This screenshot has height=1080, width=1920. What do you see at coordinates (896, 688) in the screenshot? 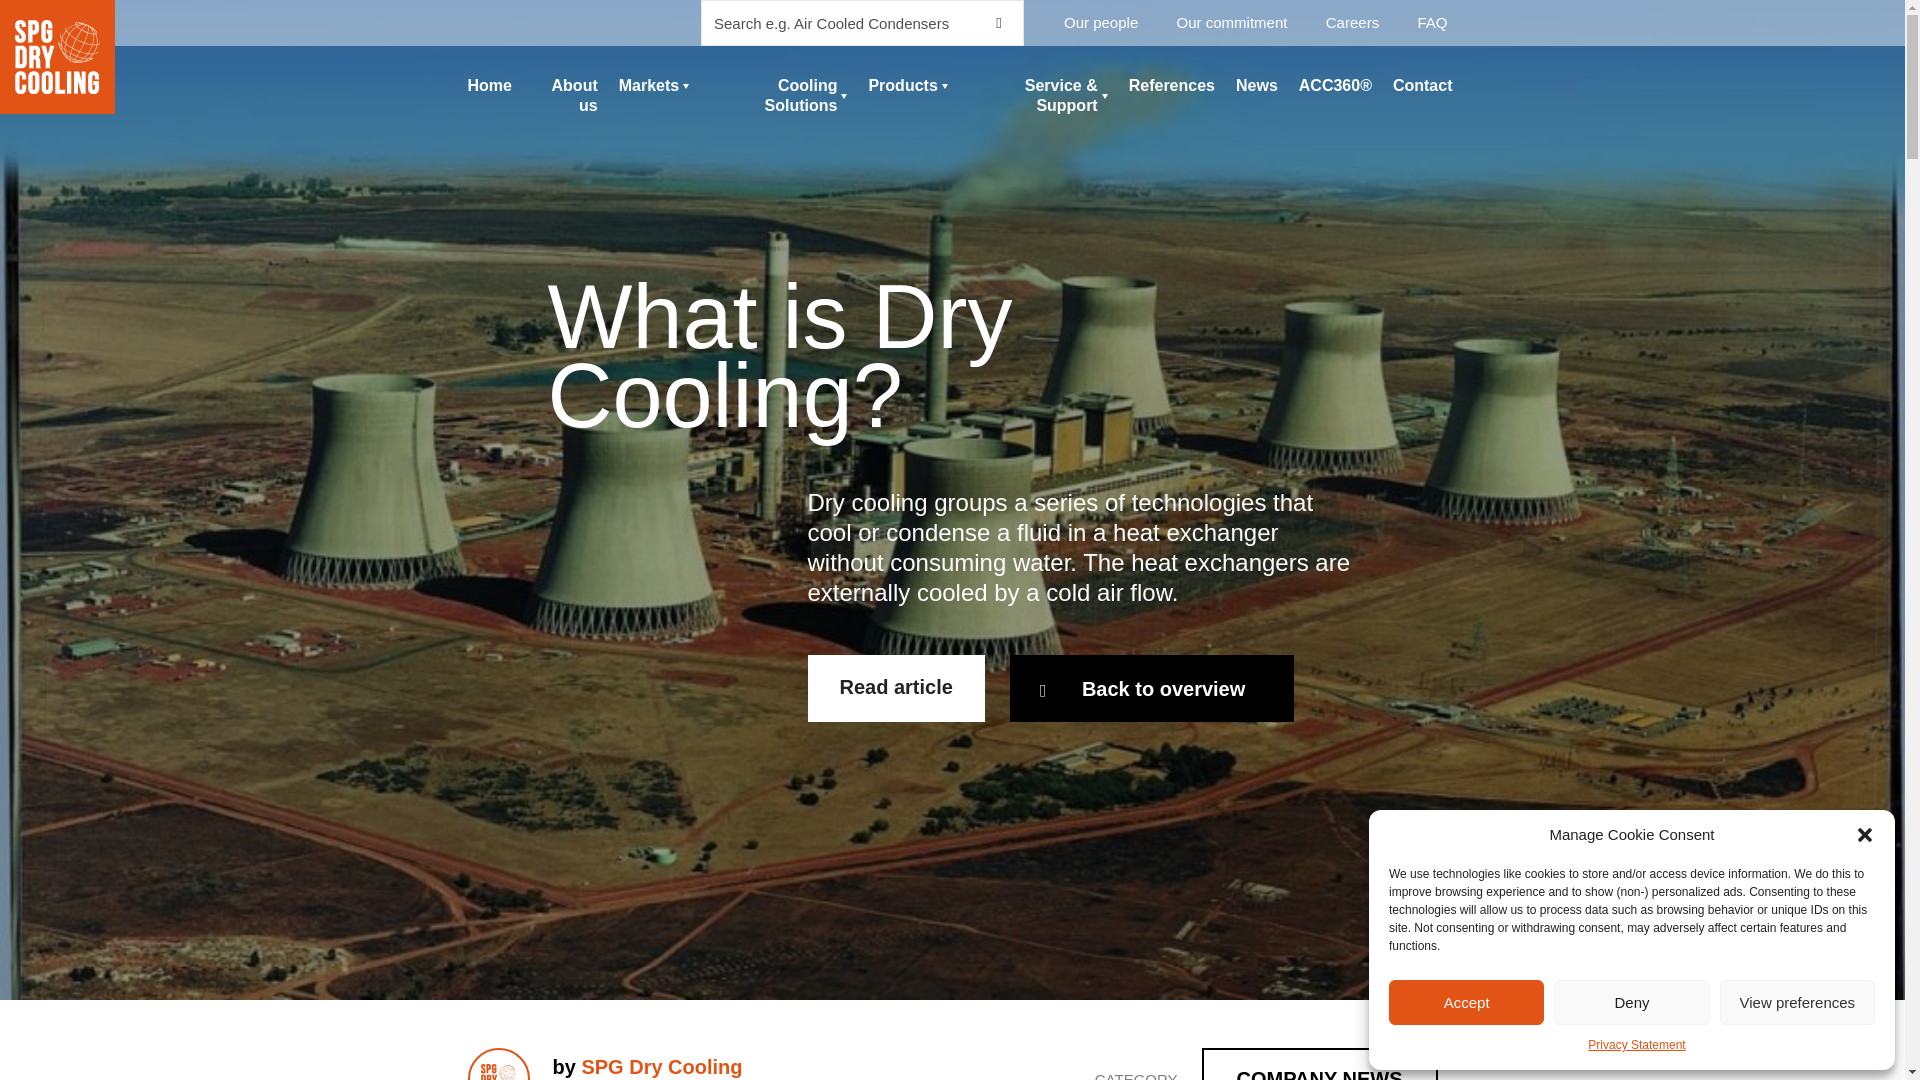
I see `Read article` at bounding box center [896, 688].